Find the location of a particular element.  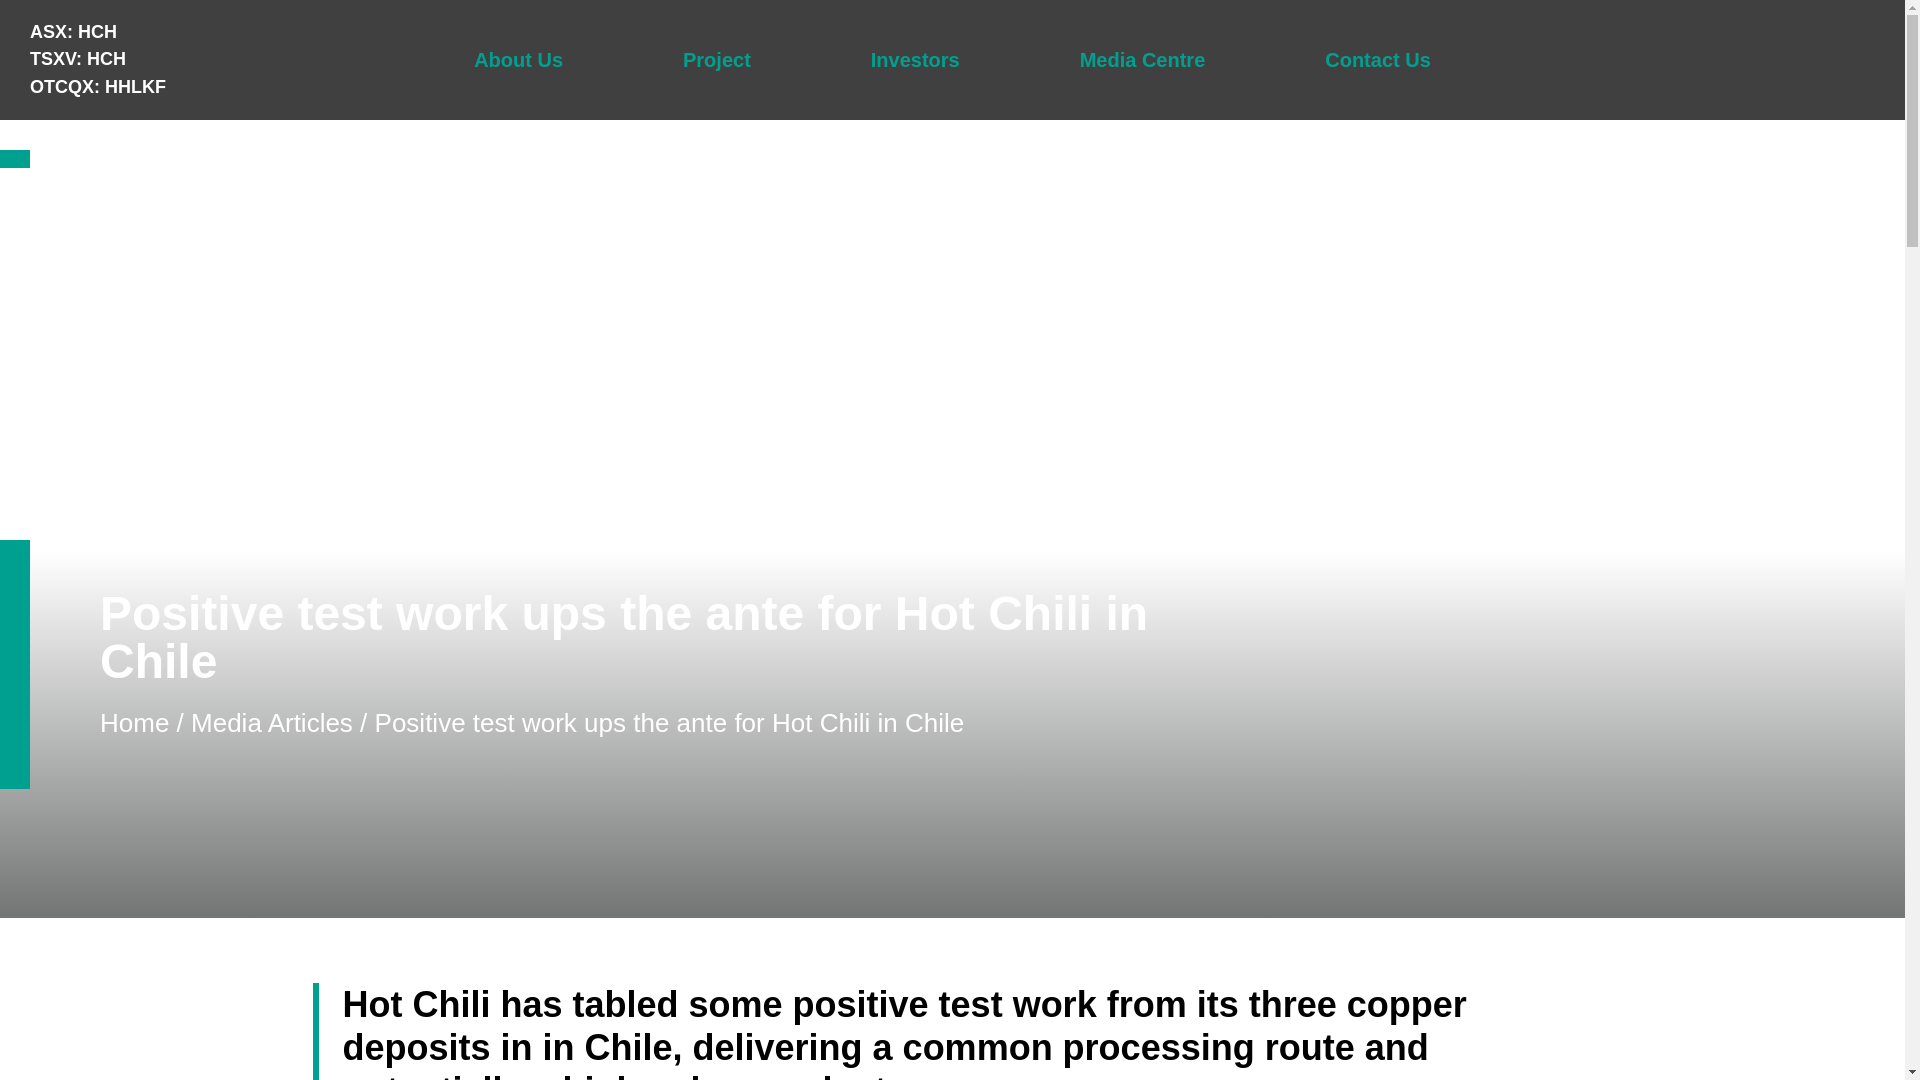

OTCQX: HHLKF is located at coordinates (98, 86).